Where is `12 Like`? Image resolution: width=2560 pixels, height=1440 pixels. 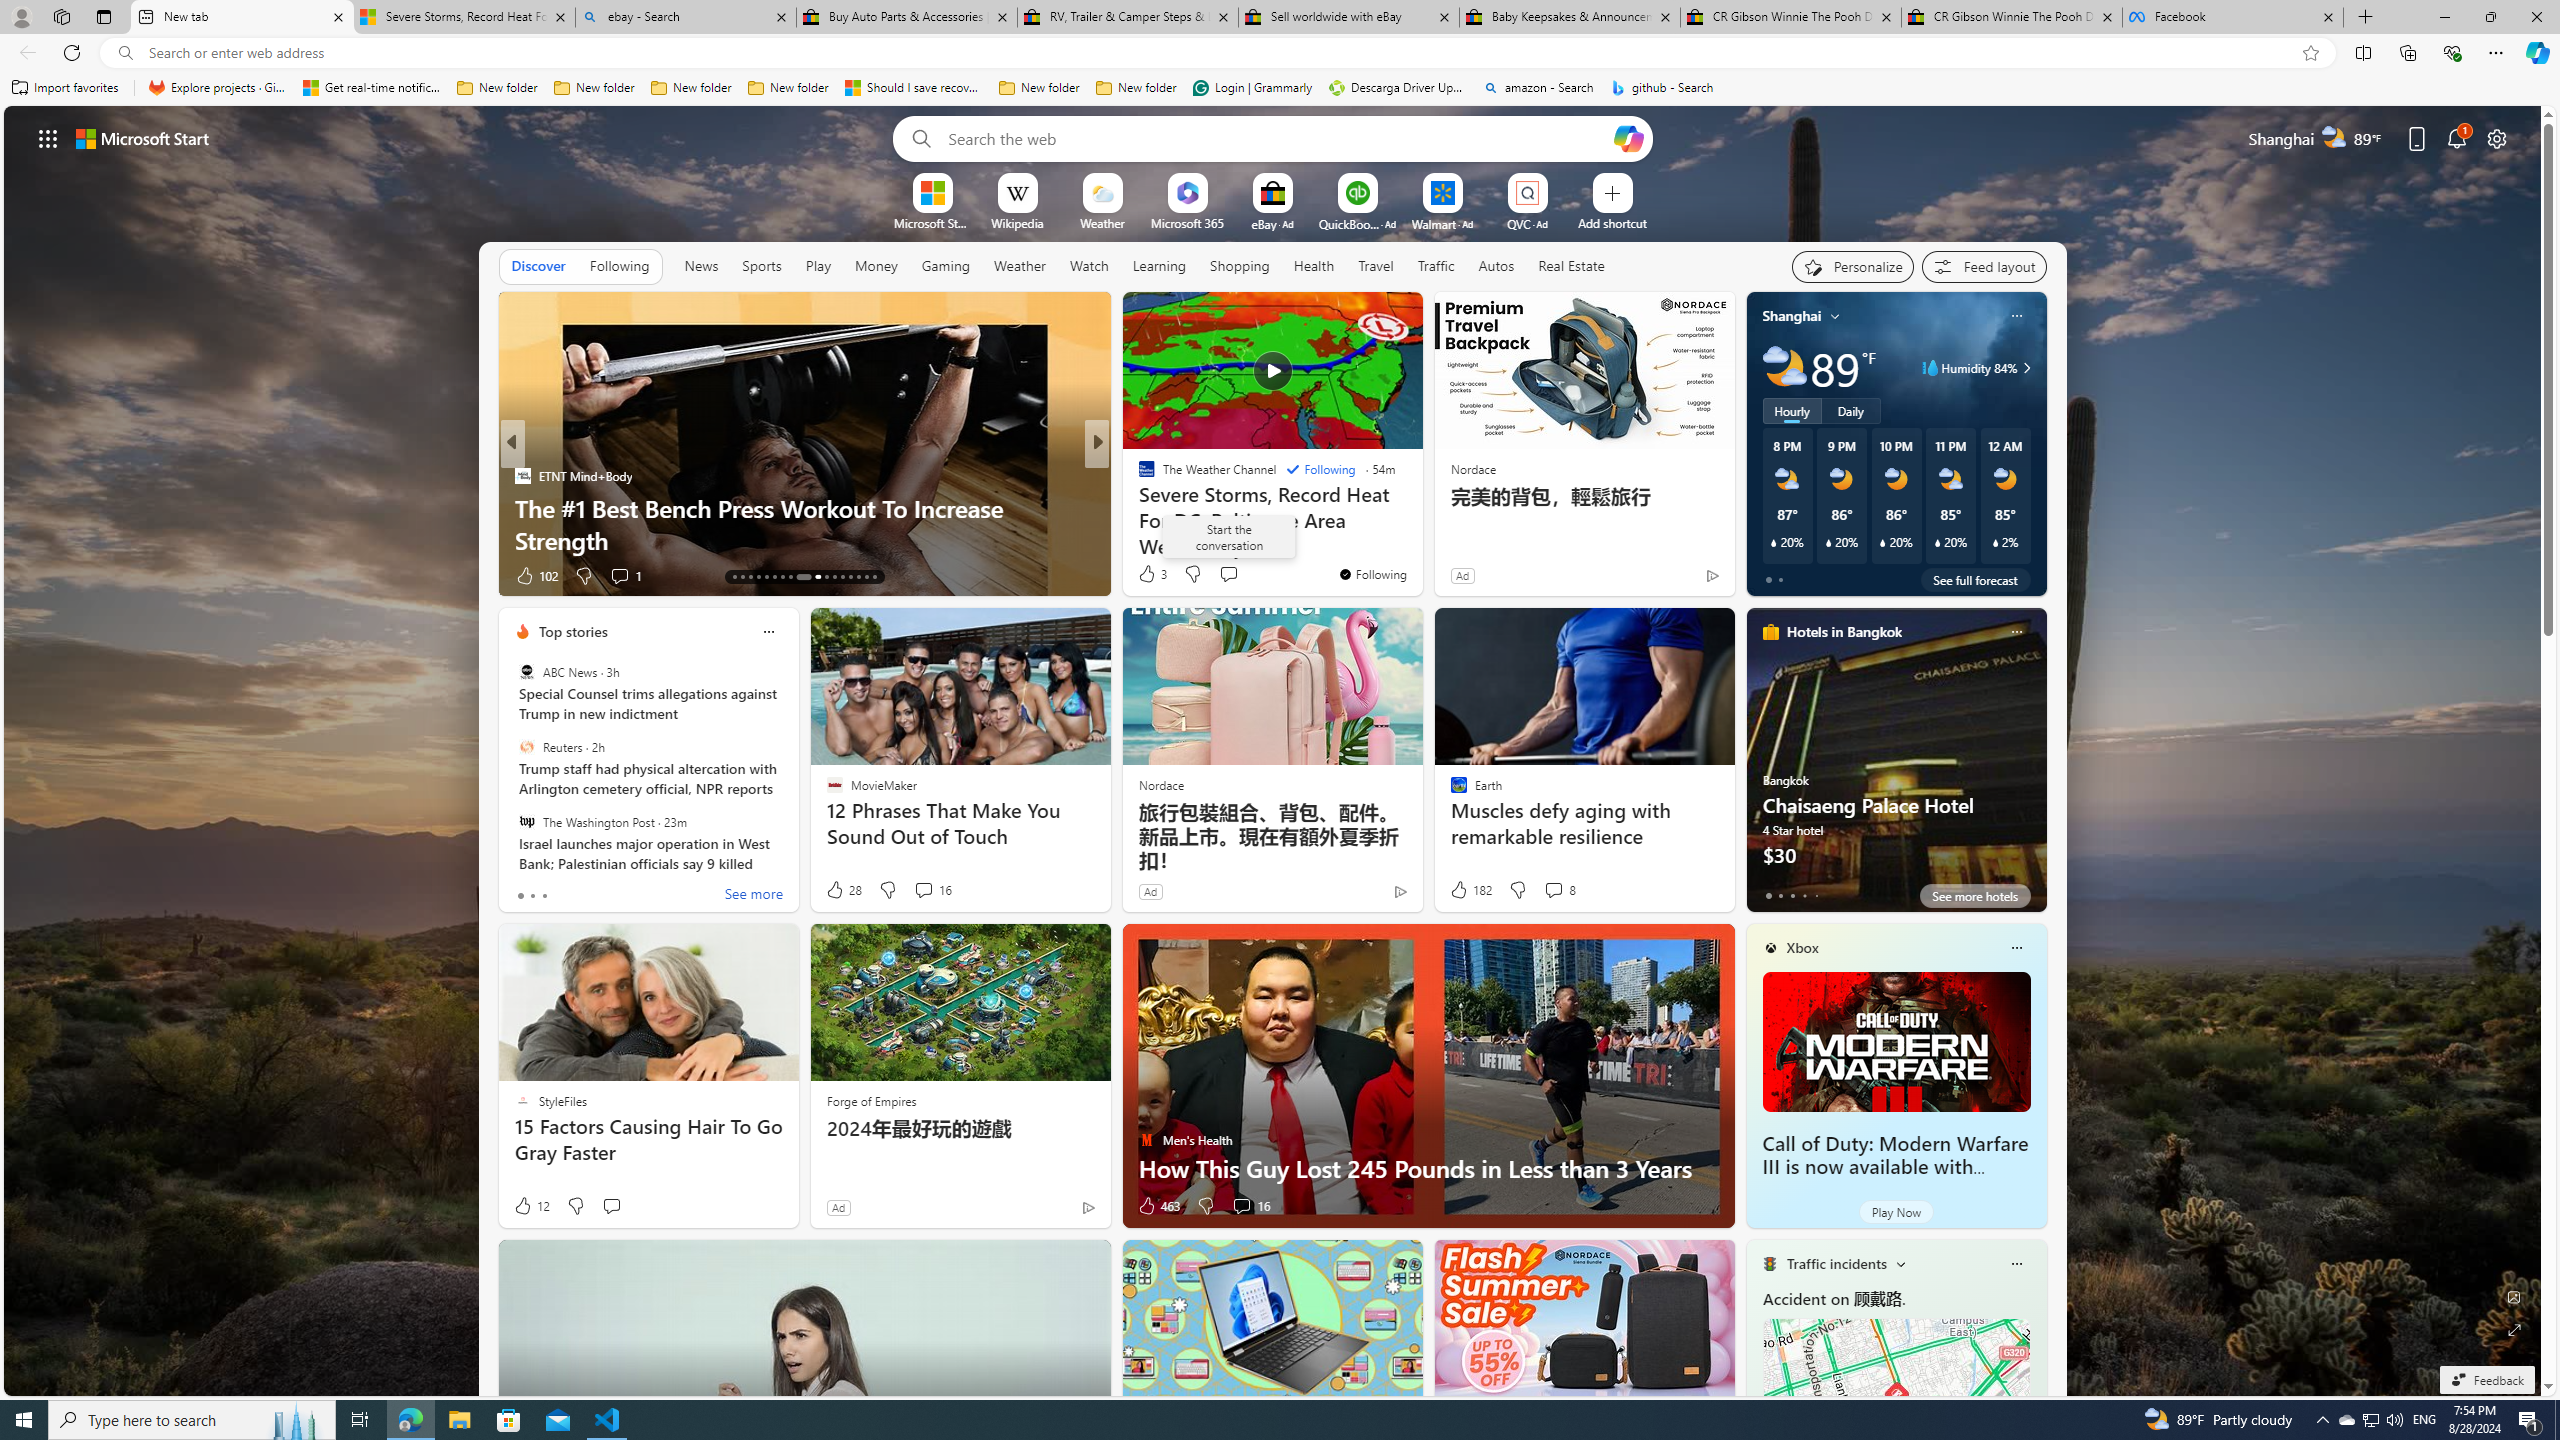
12 Like is located at coordinates (531, 1206).